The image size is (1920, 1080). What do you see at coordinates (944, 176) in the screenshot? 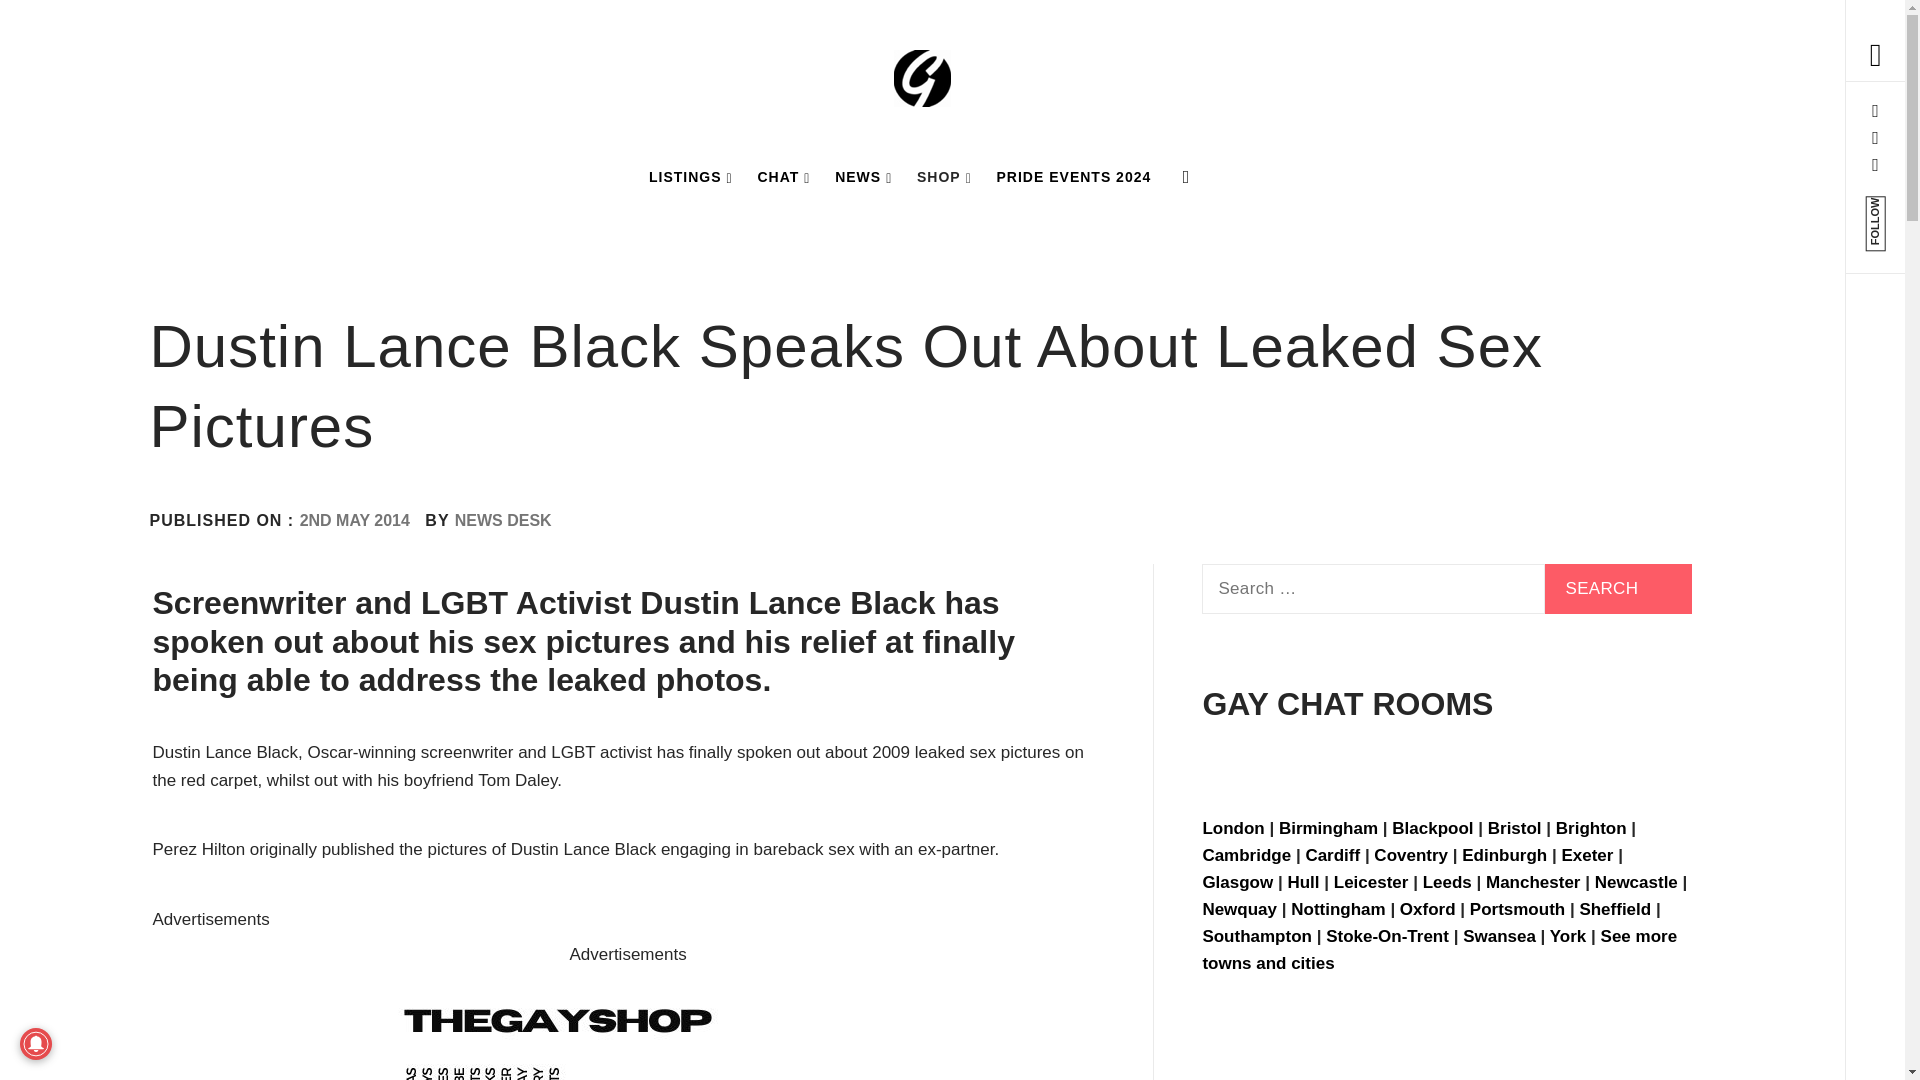
I see `SHOP` at bounding box center [944, 176].